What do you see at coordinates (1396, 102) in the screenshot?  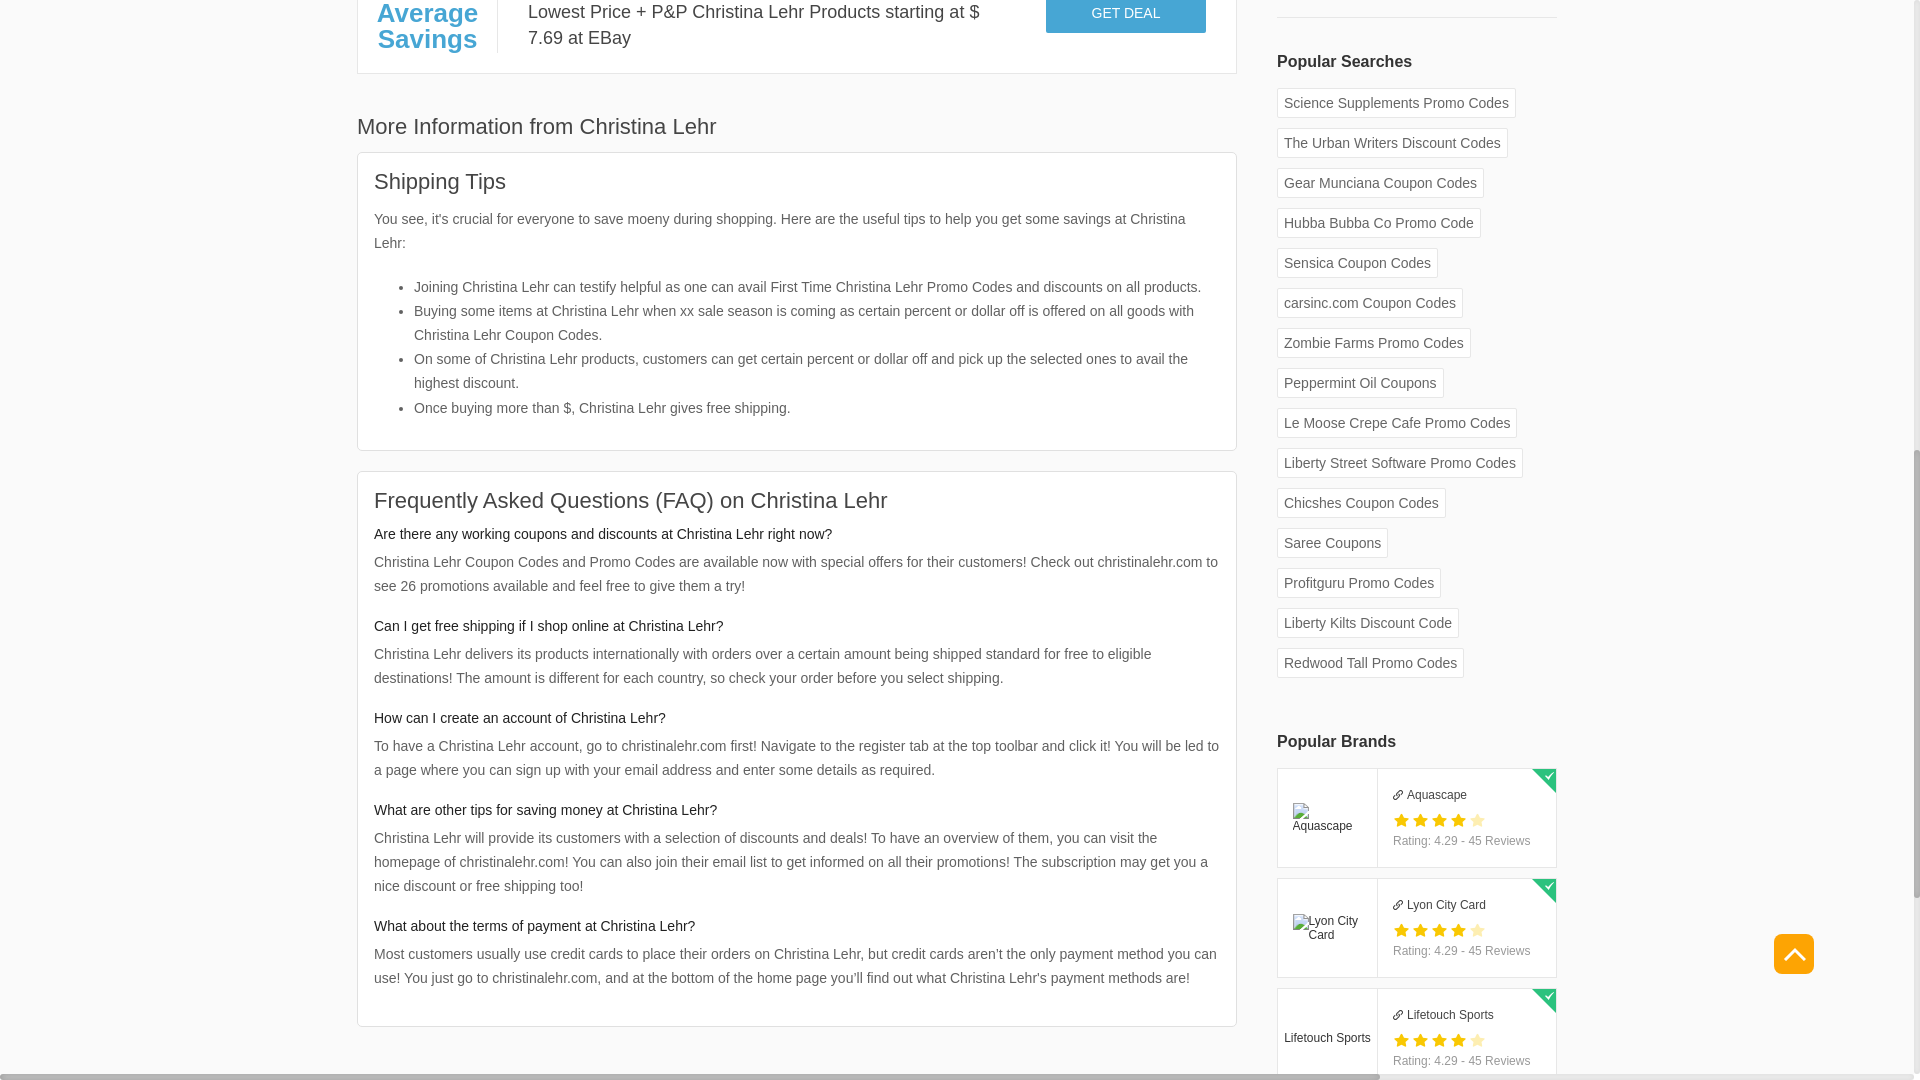 I see `Science Supplements Promo Codes` at bounding box center [1396, 102].